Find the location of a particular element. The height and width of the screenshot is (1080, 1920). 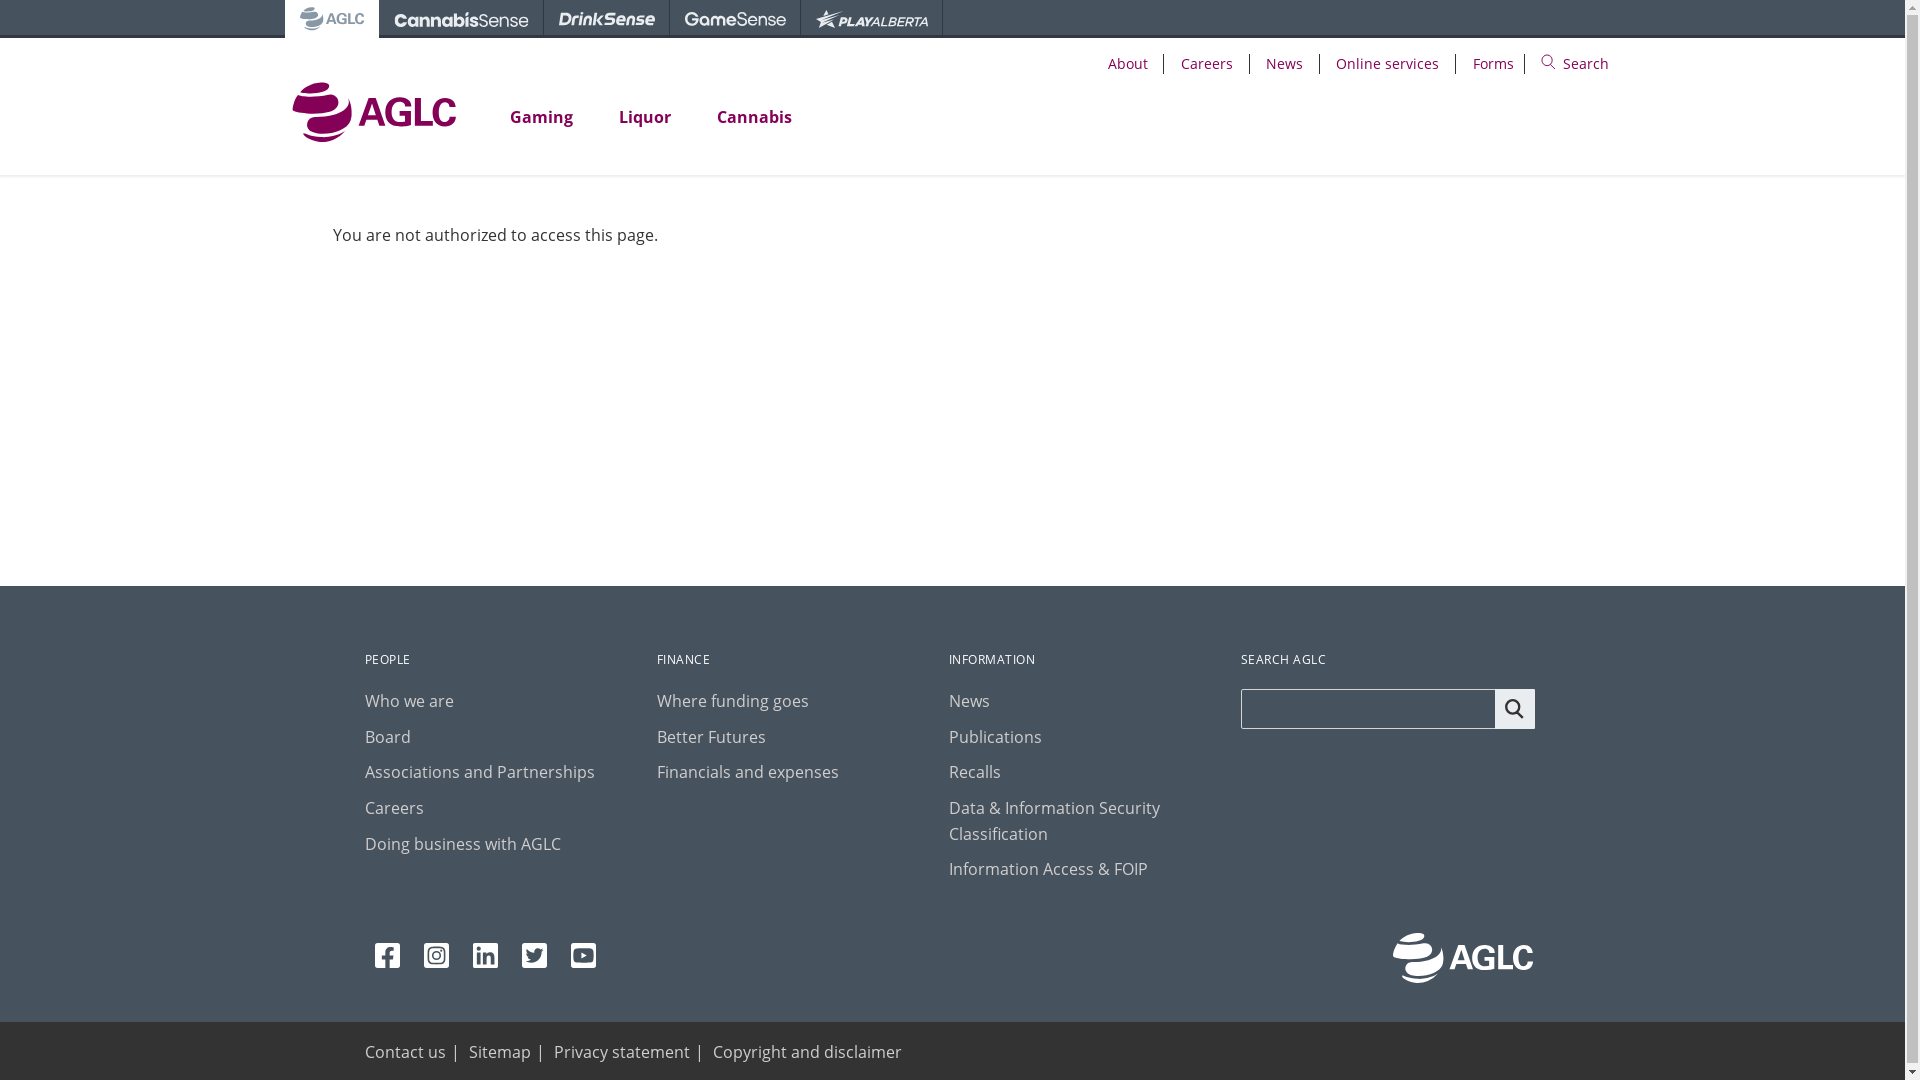

Information Access & FOIP is located at coordinates (1048, 869).